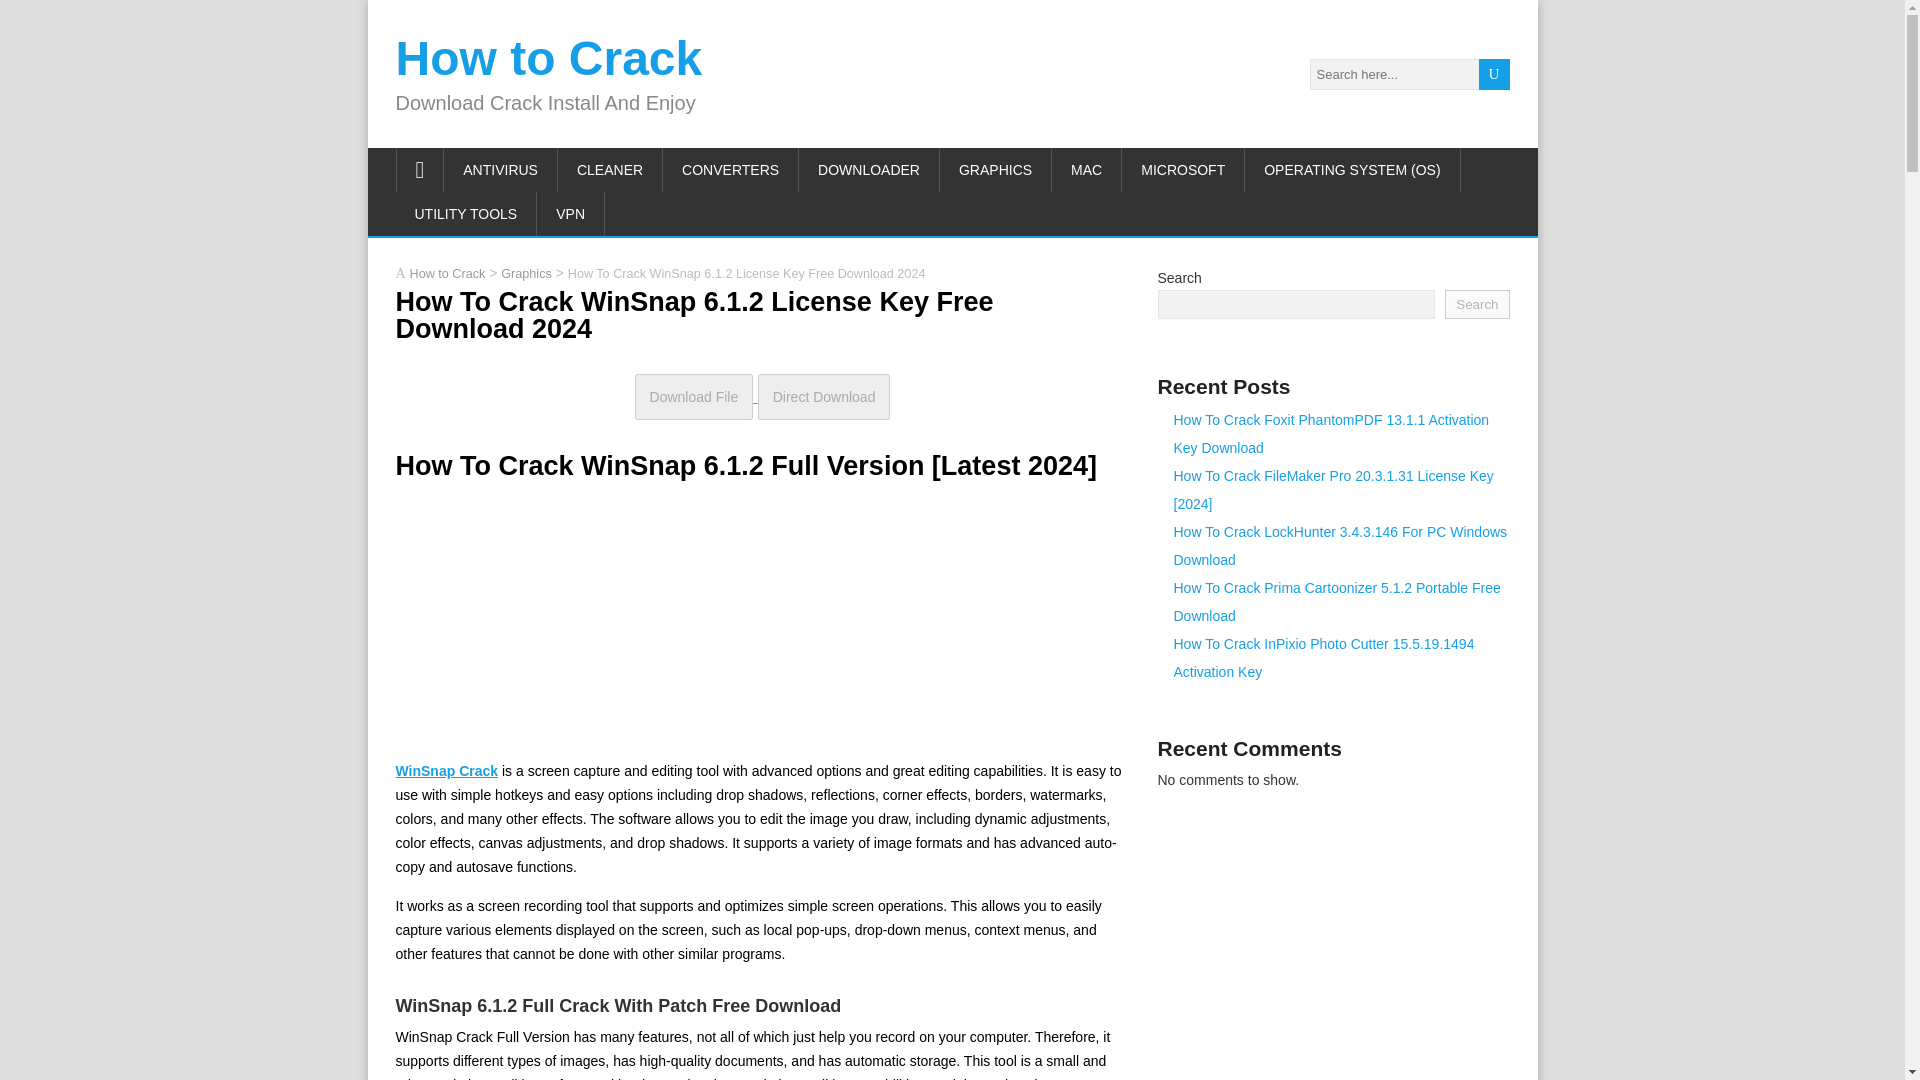 Image resolution: width=1920 pixels, height=1080 pixels. I want to click on GRAPHICS, so click(996, 170).